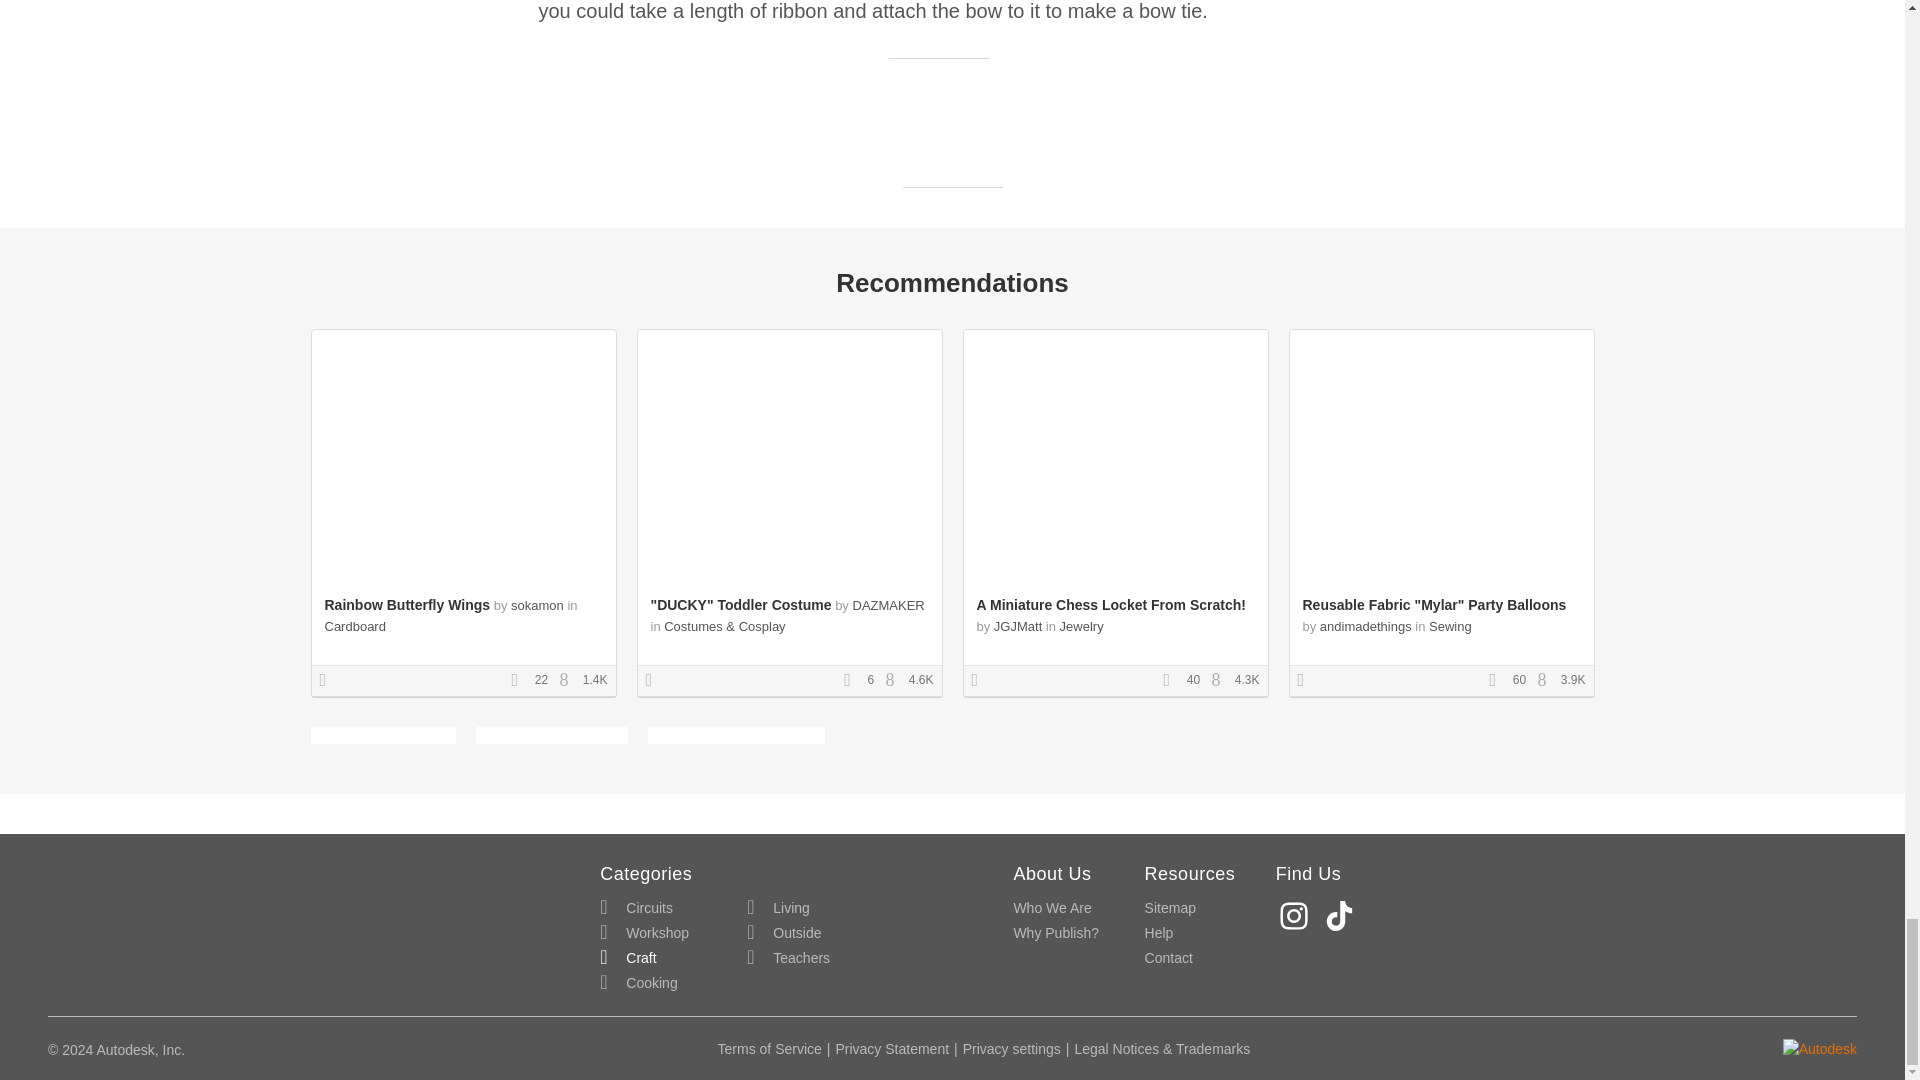 The height and width of the screenshot is (1080, 1920). What do you see at coordinates (568, 680) in the screenshot?
I see `Views Count` at bounding box center [568, 680].